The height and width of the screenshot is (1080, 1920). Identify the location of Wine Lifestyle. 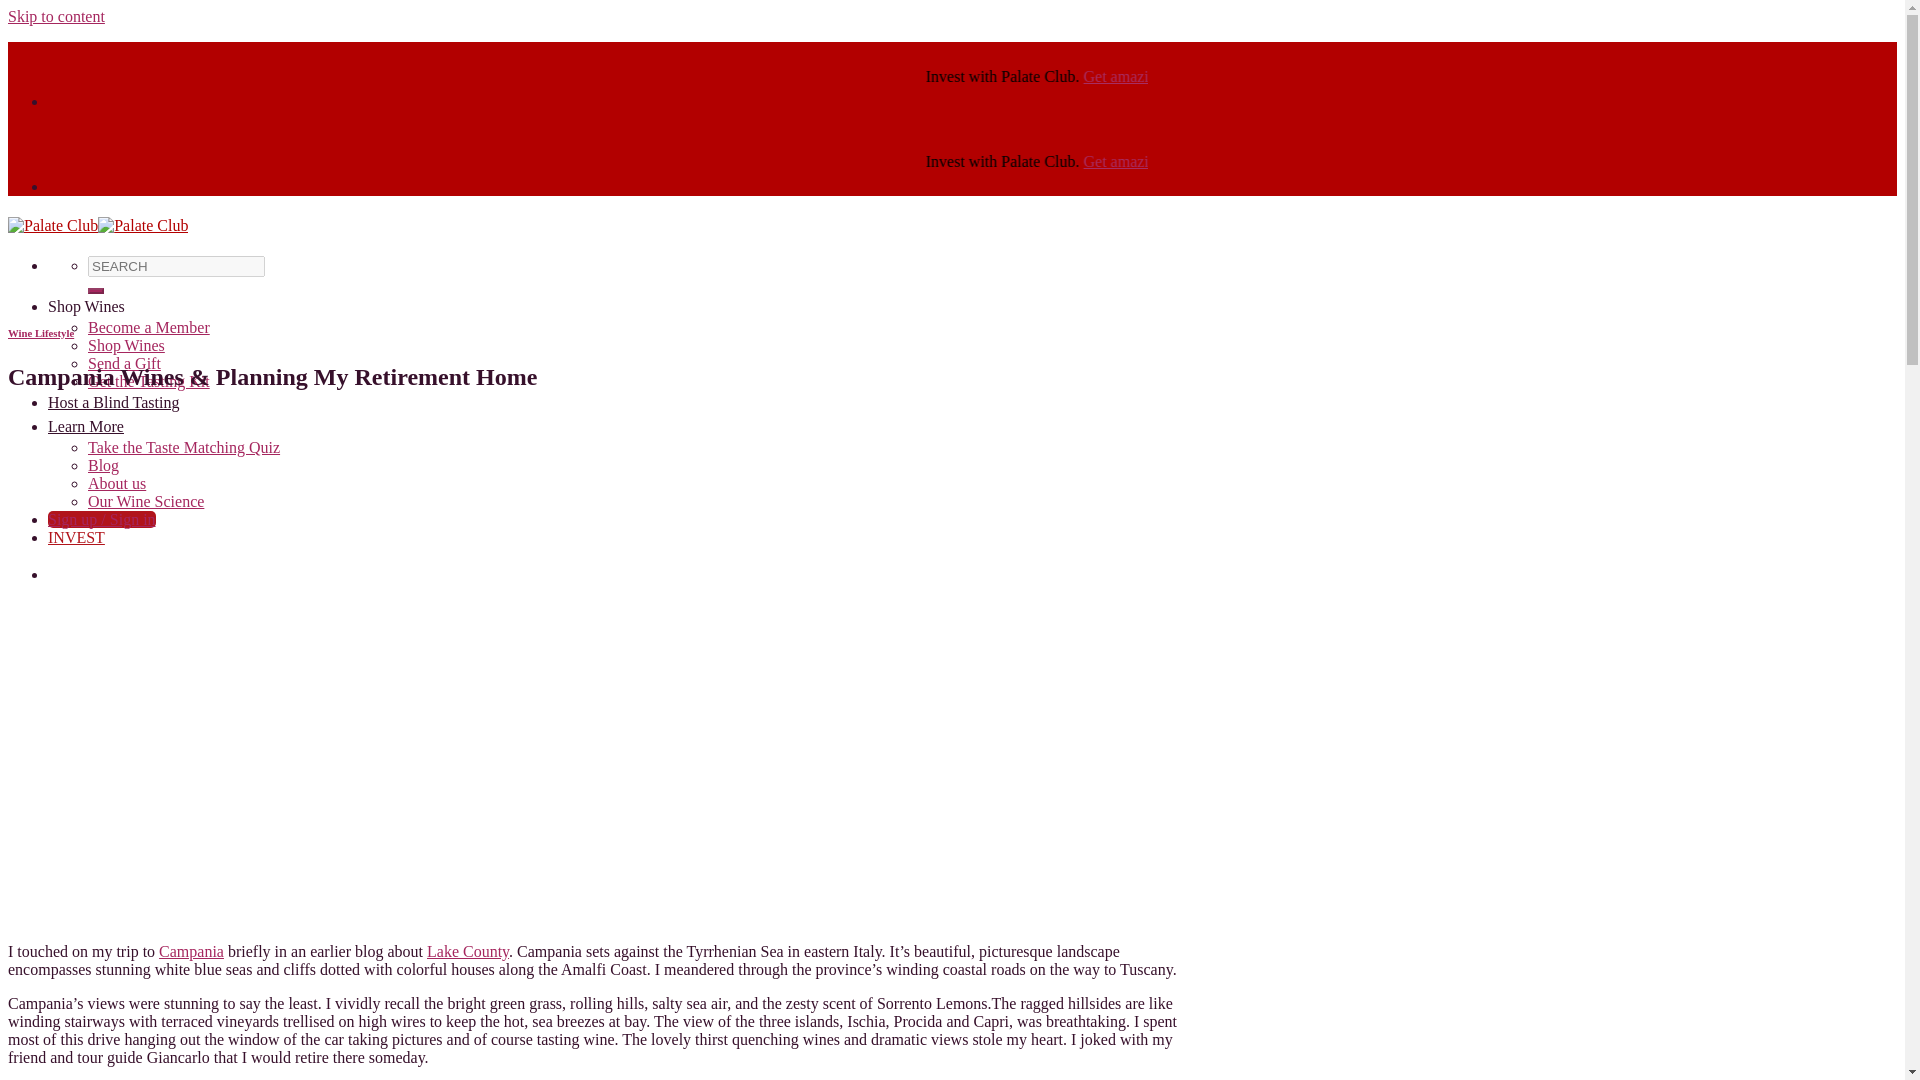
(40, 333).